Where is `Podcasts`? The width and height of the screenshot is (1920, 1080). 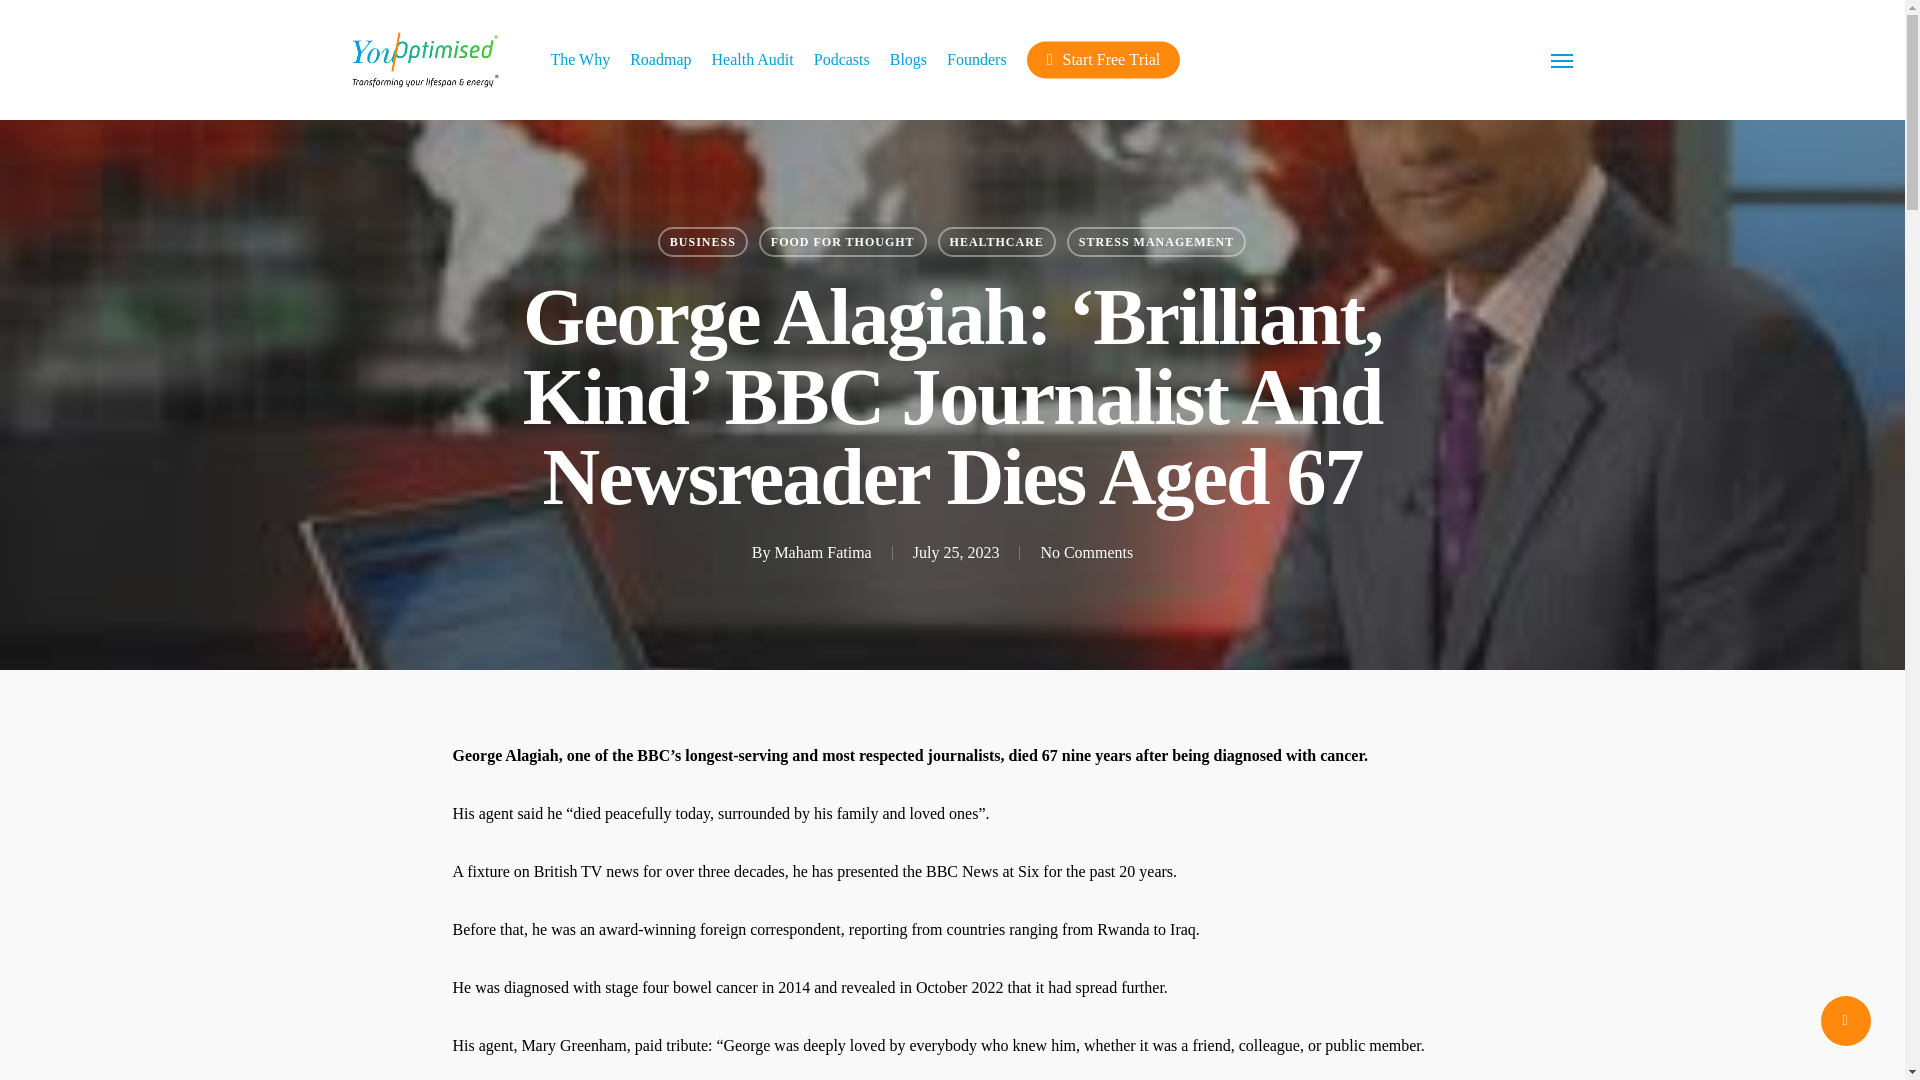
Podcasts is located at coordinates (842, 60).